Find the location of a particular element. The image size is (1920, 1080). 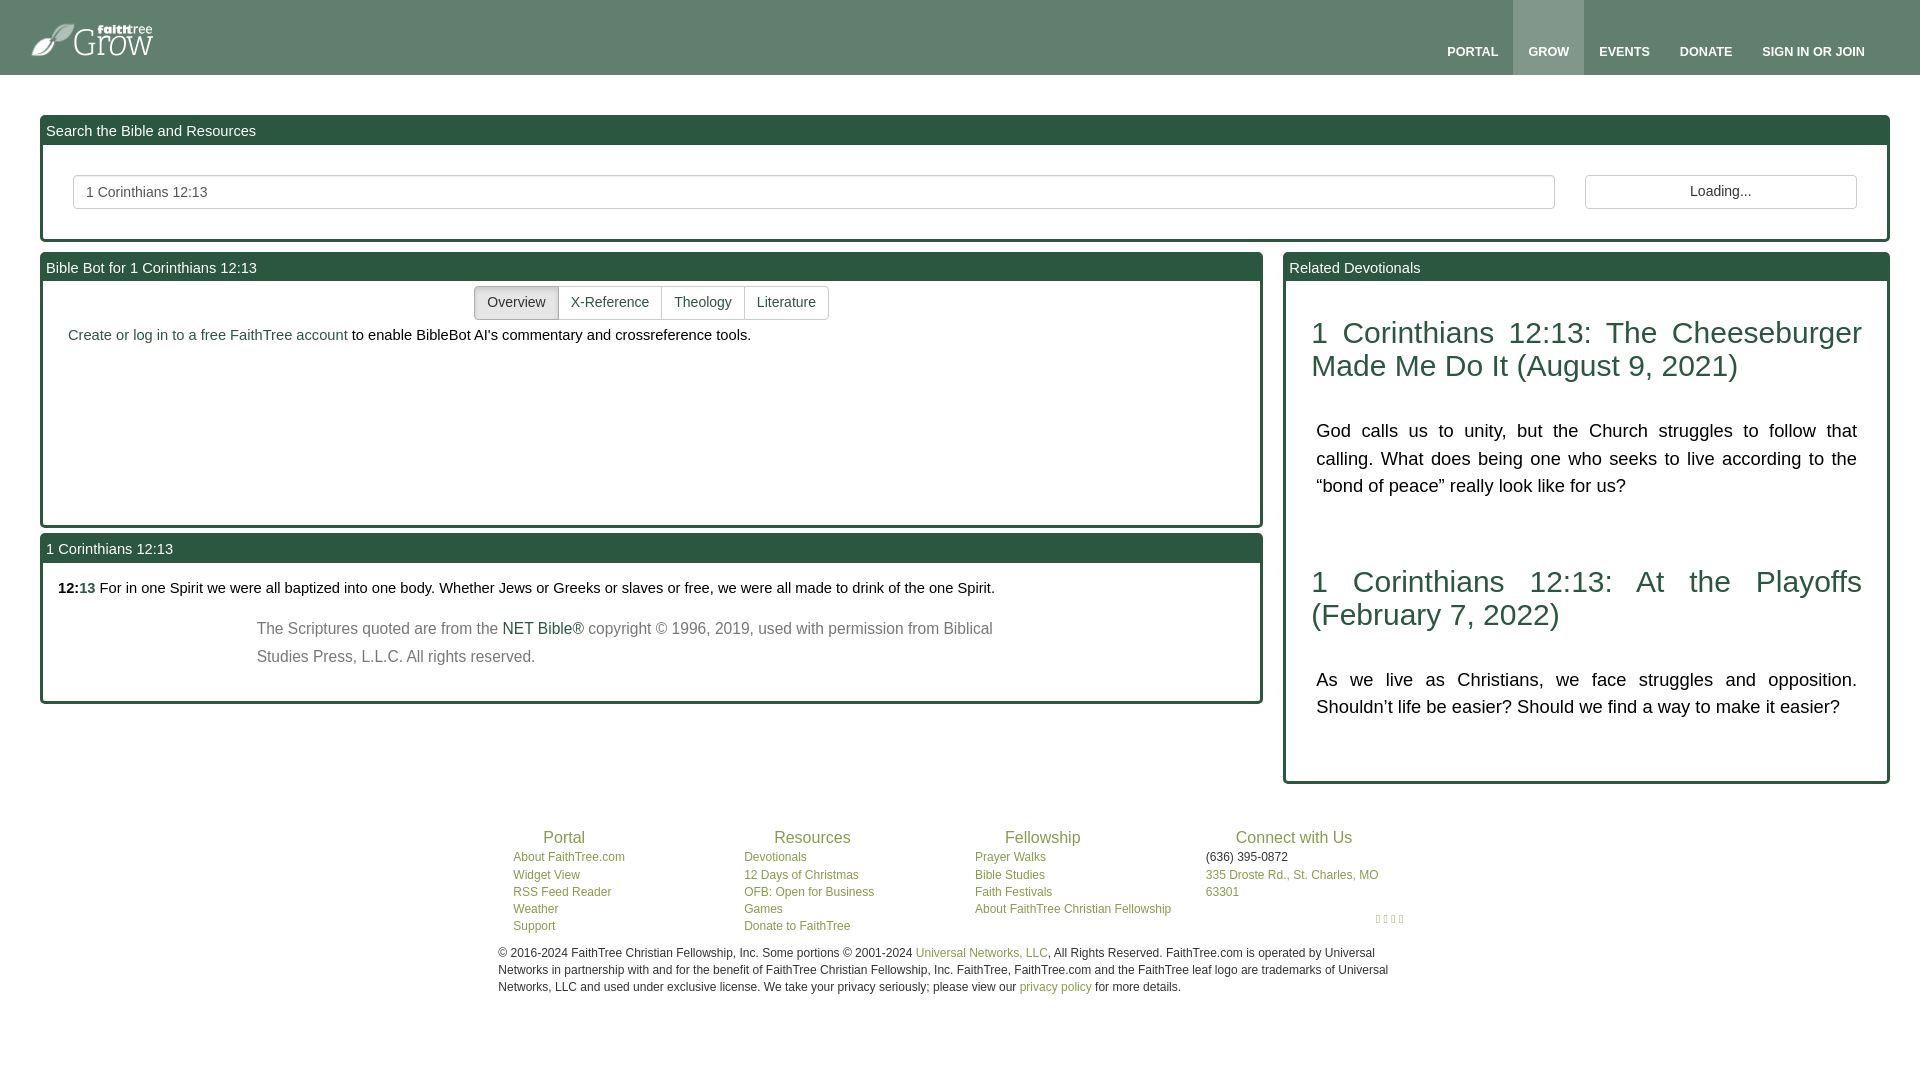

Prayer Walks is located at coordinates (1010, 856).